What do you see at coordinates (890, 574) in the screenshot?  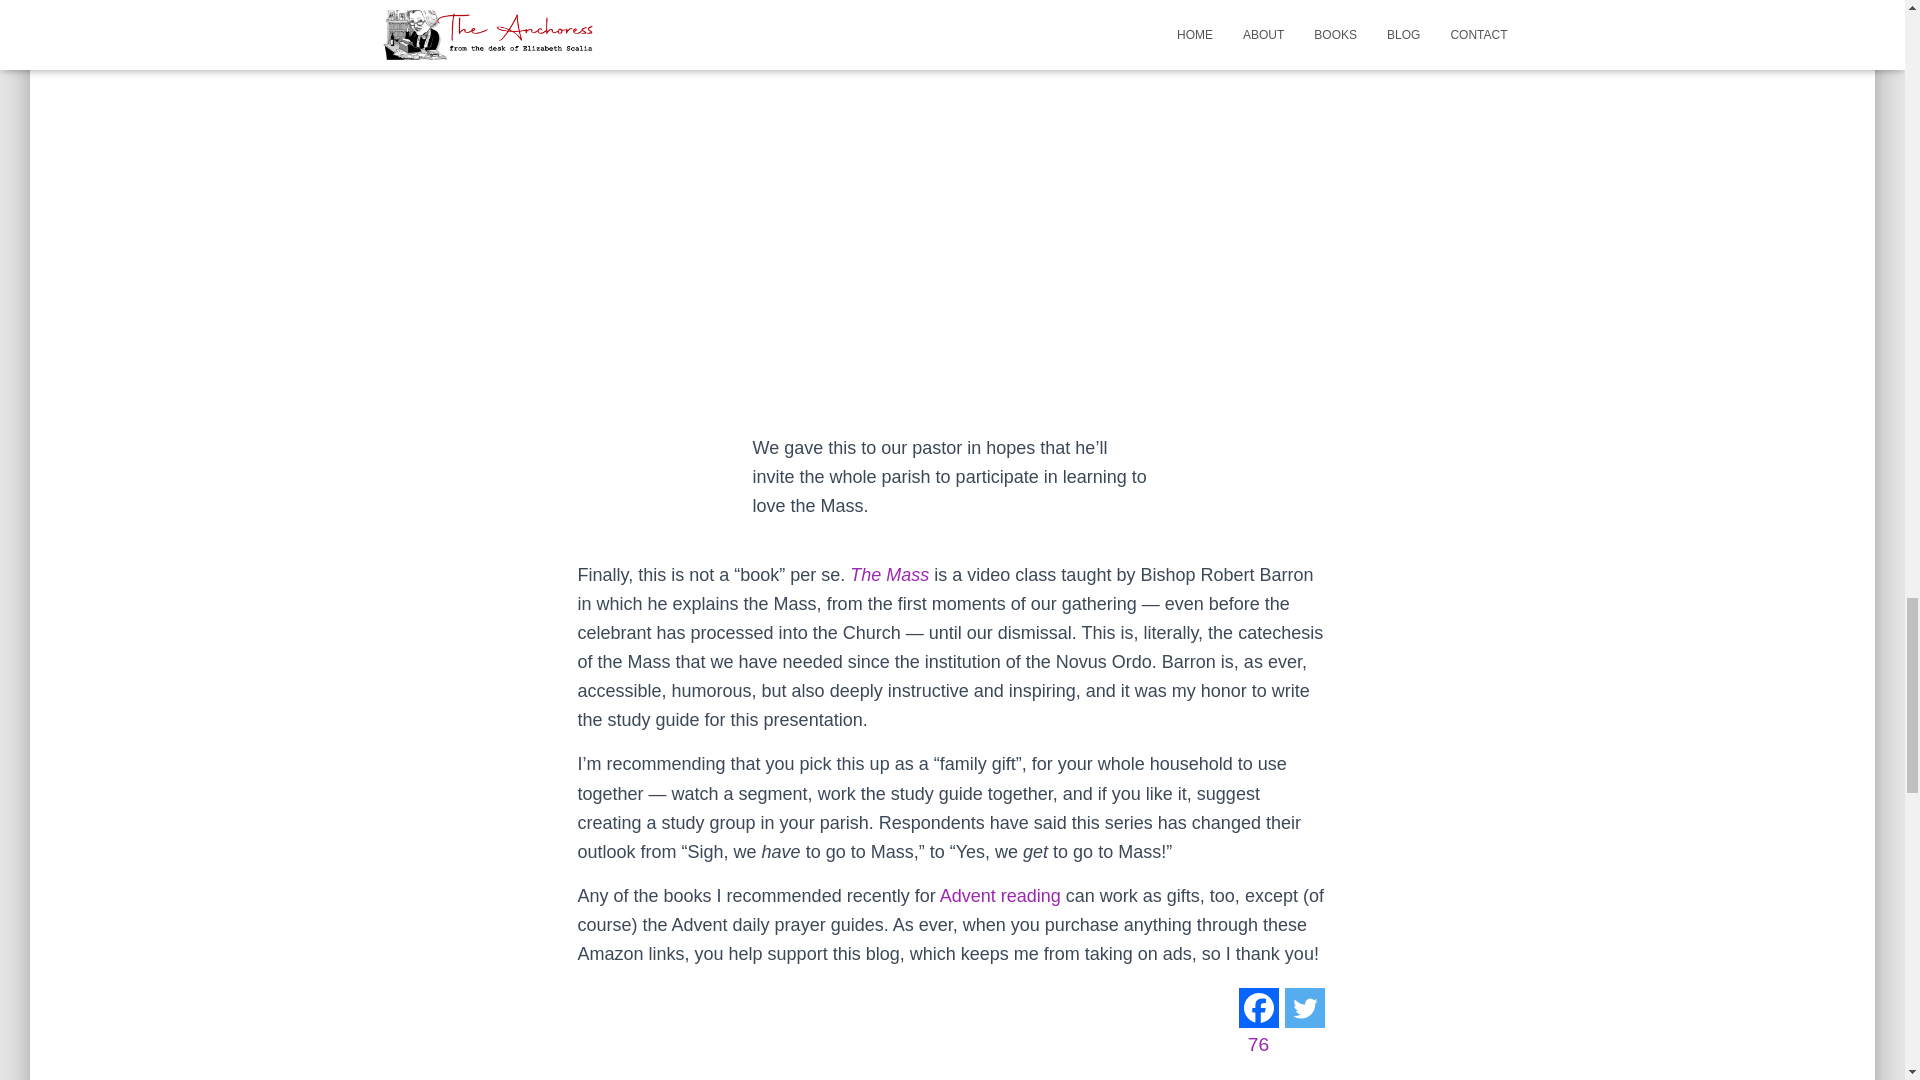 I see `The Mass` at bounding box center [890, 574].